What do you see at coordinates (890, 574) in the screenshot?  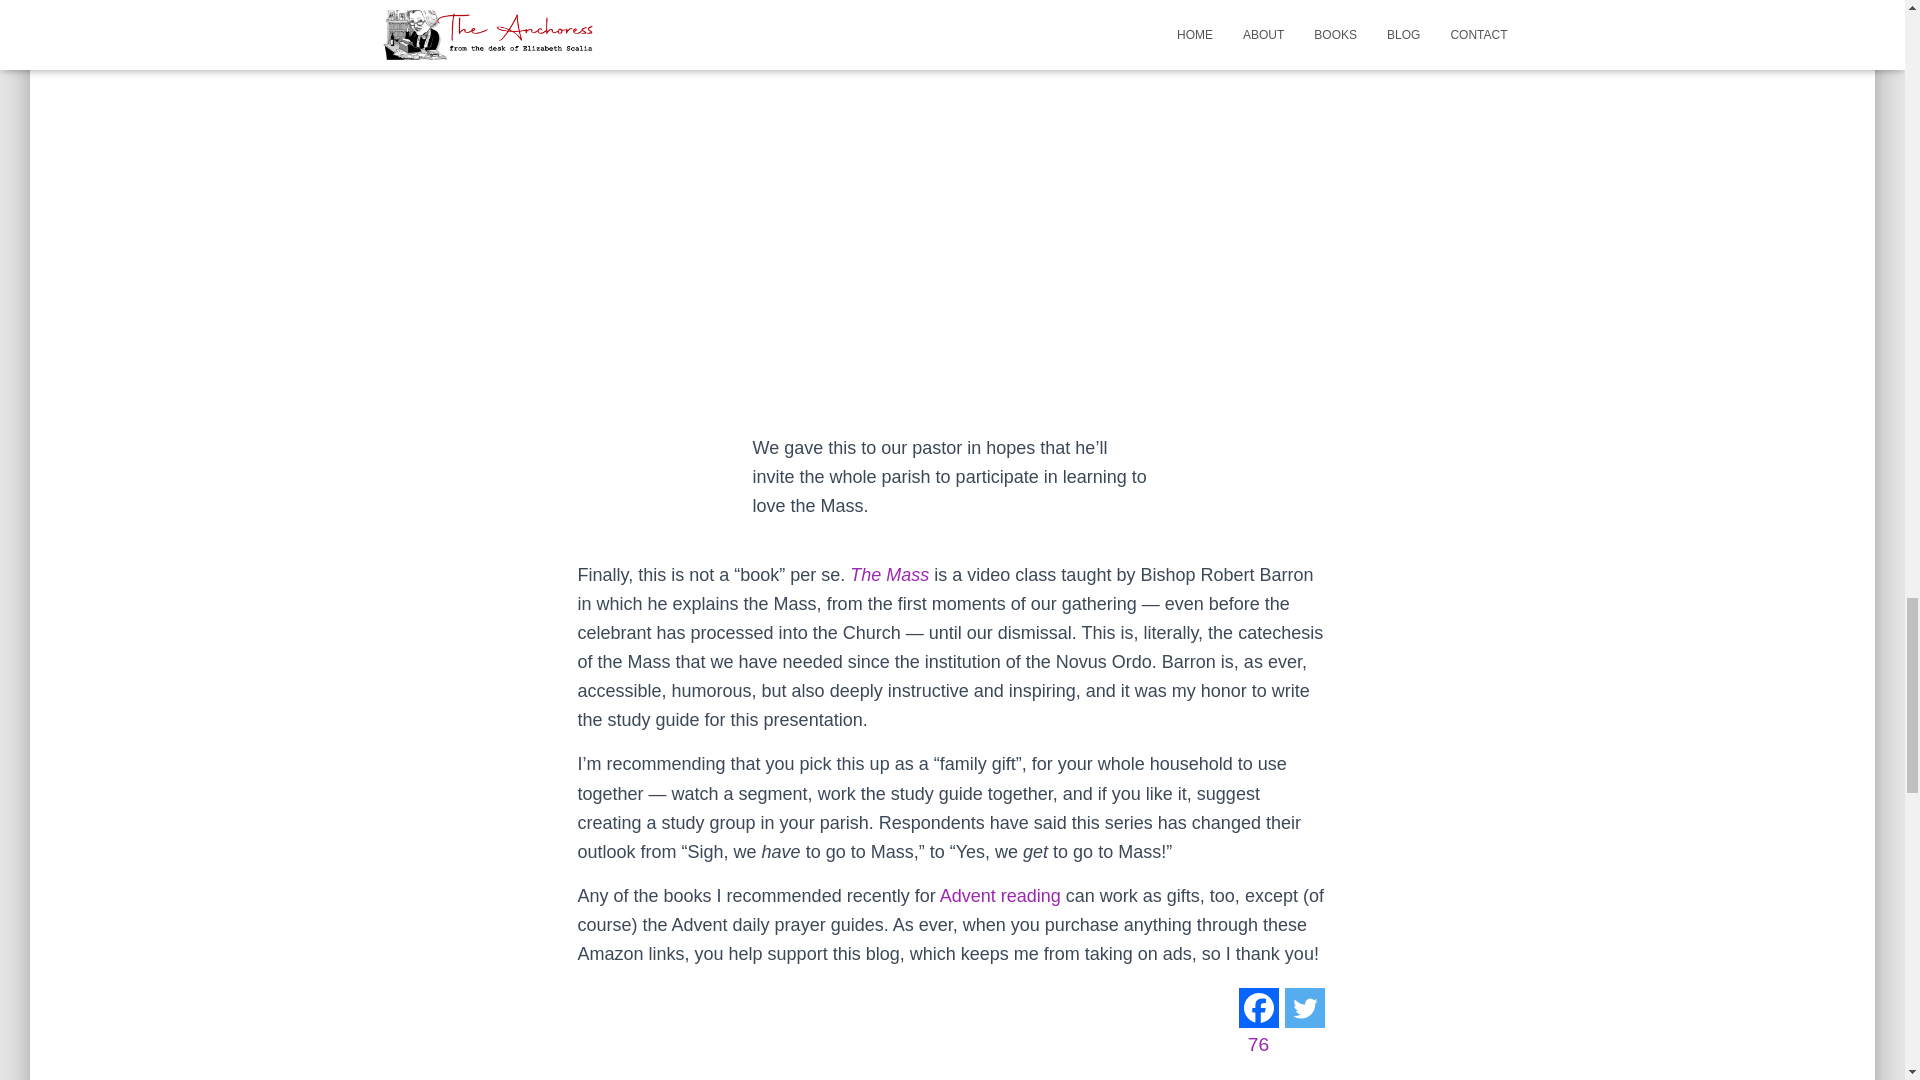 I see `The Mass` at bounding box center [890, 574].